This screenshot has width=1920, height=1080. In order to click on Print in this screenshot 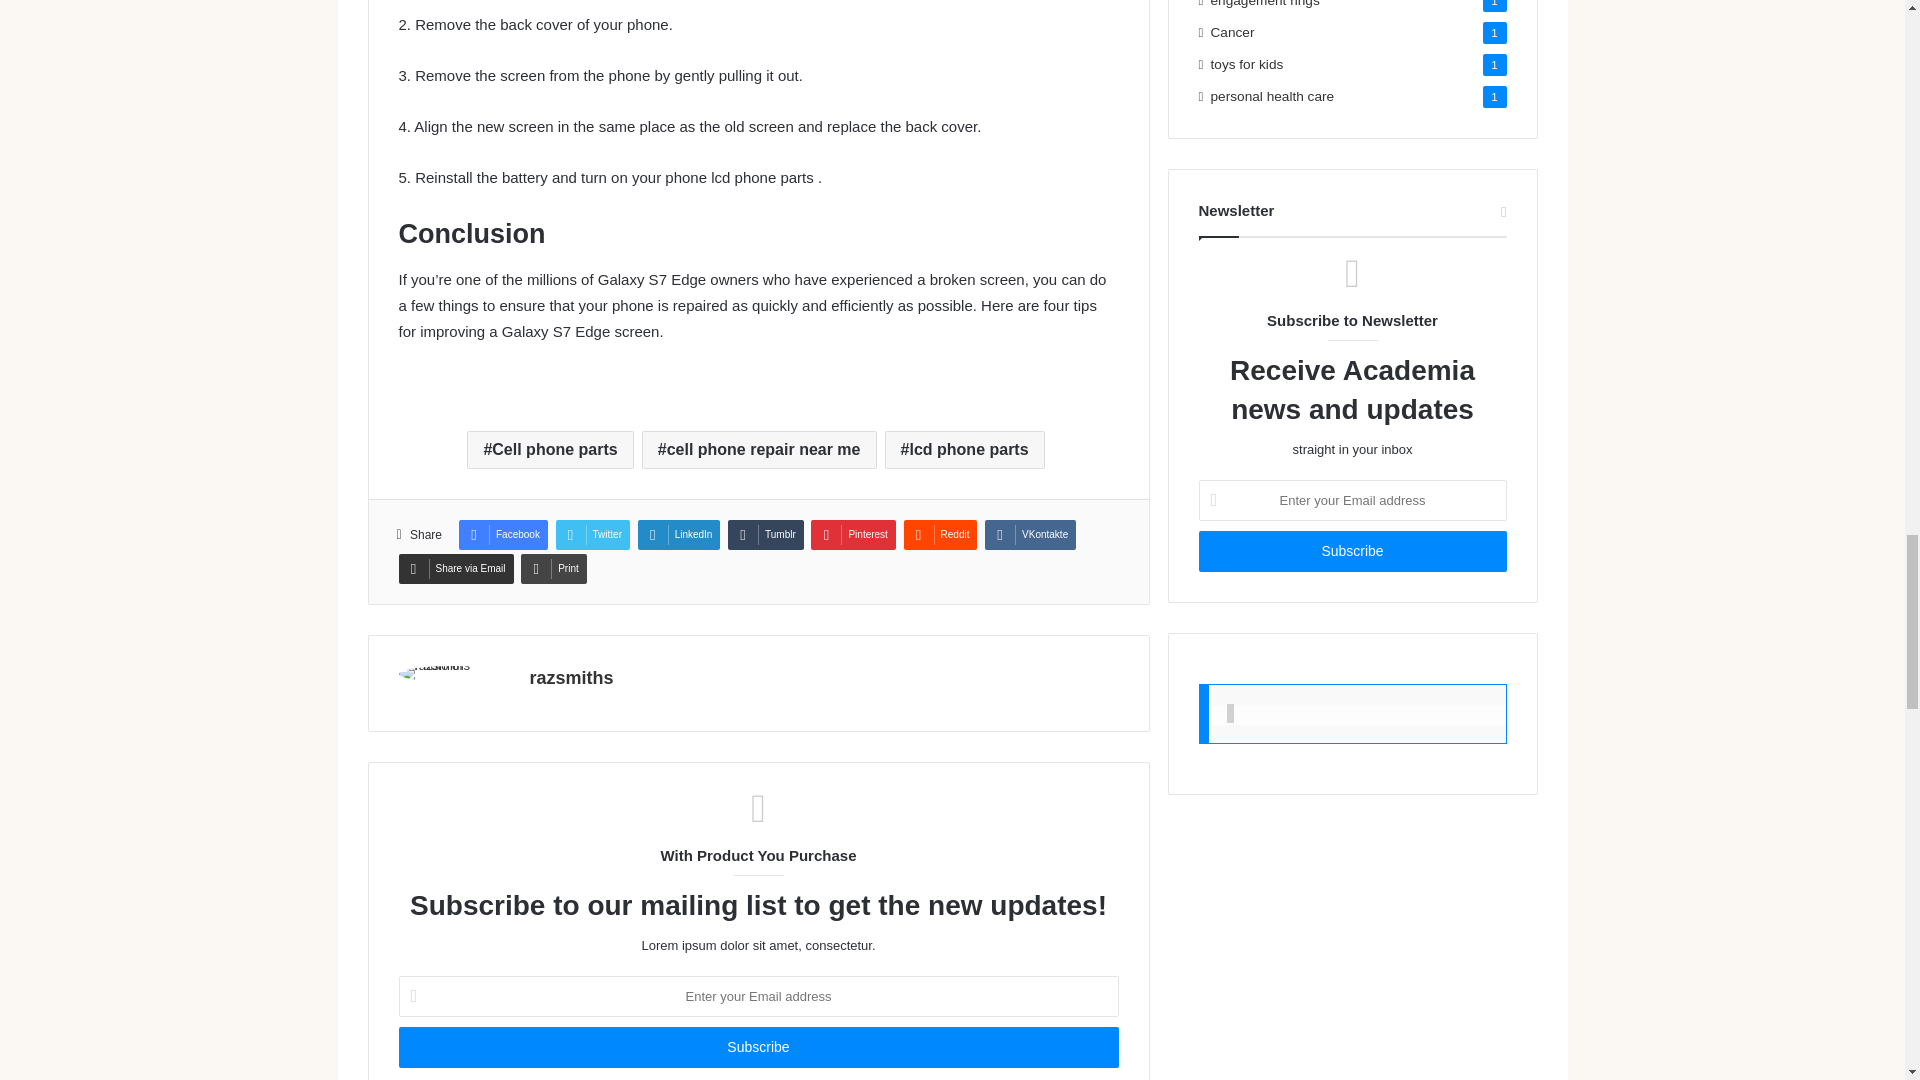, I will do `click(554, 569)`.